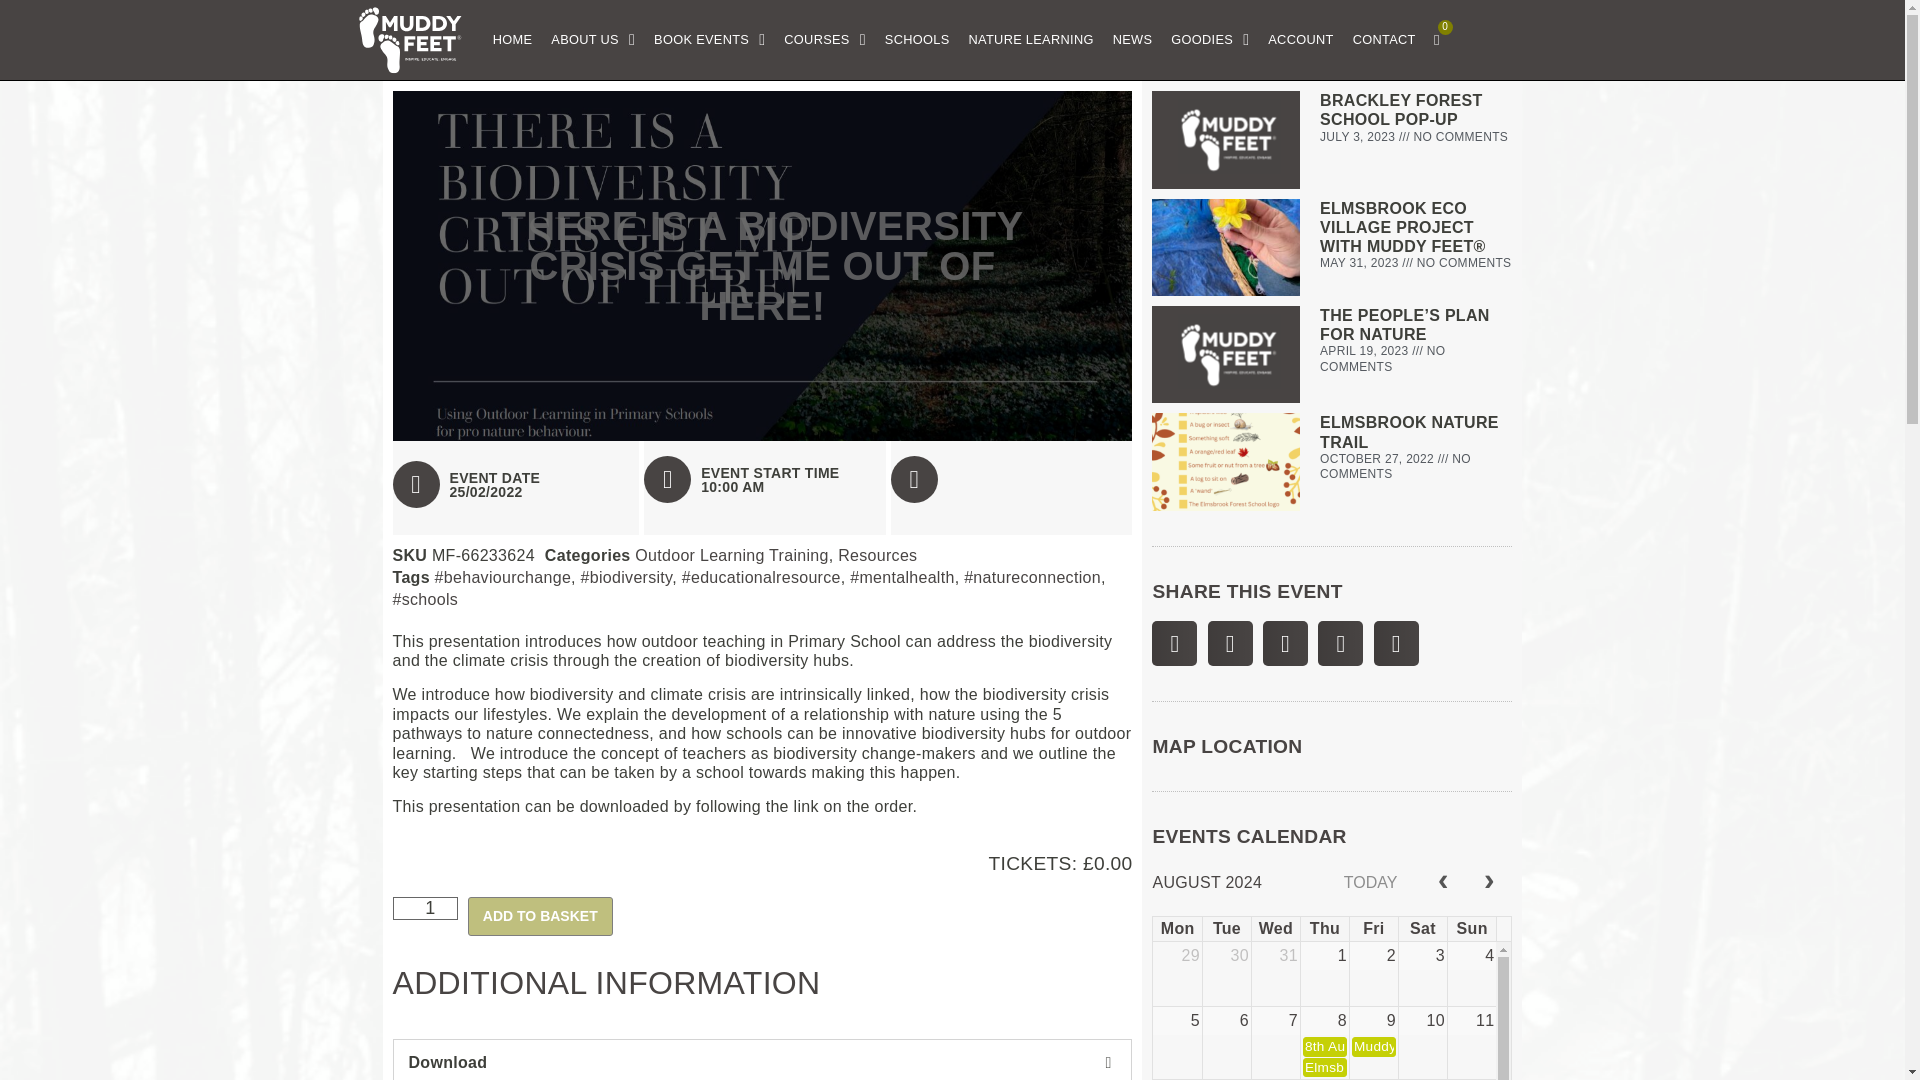 The image size is (1920, 1080). Describe the element at coordinates (918, 39) in the screenshot. I see `SCHOOLS` at that location.